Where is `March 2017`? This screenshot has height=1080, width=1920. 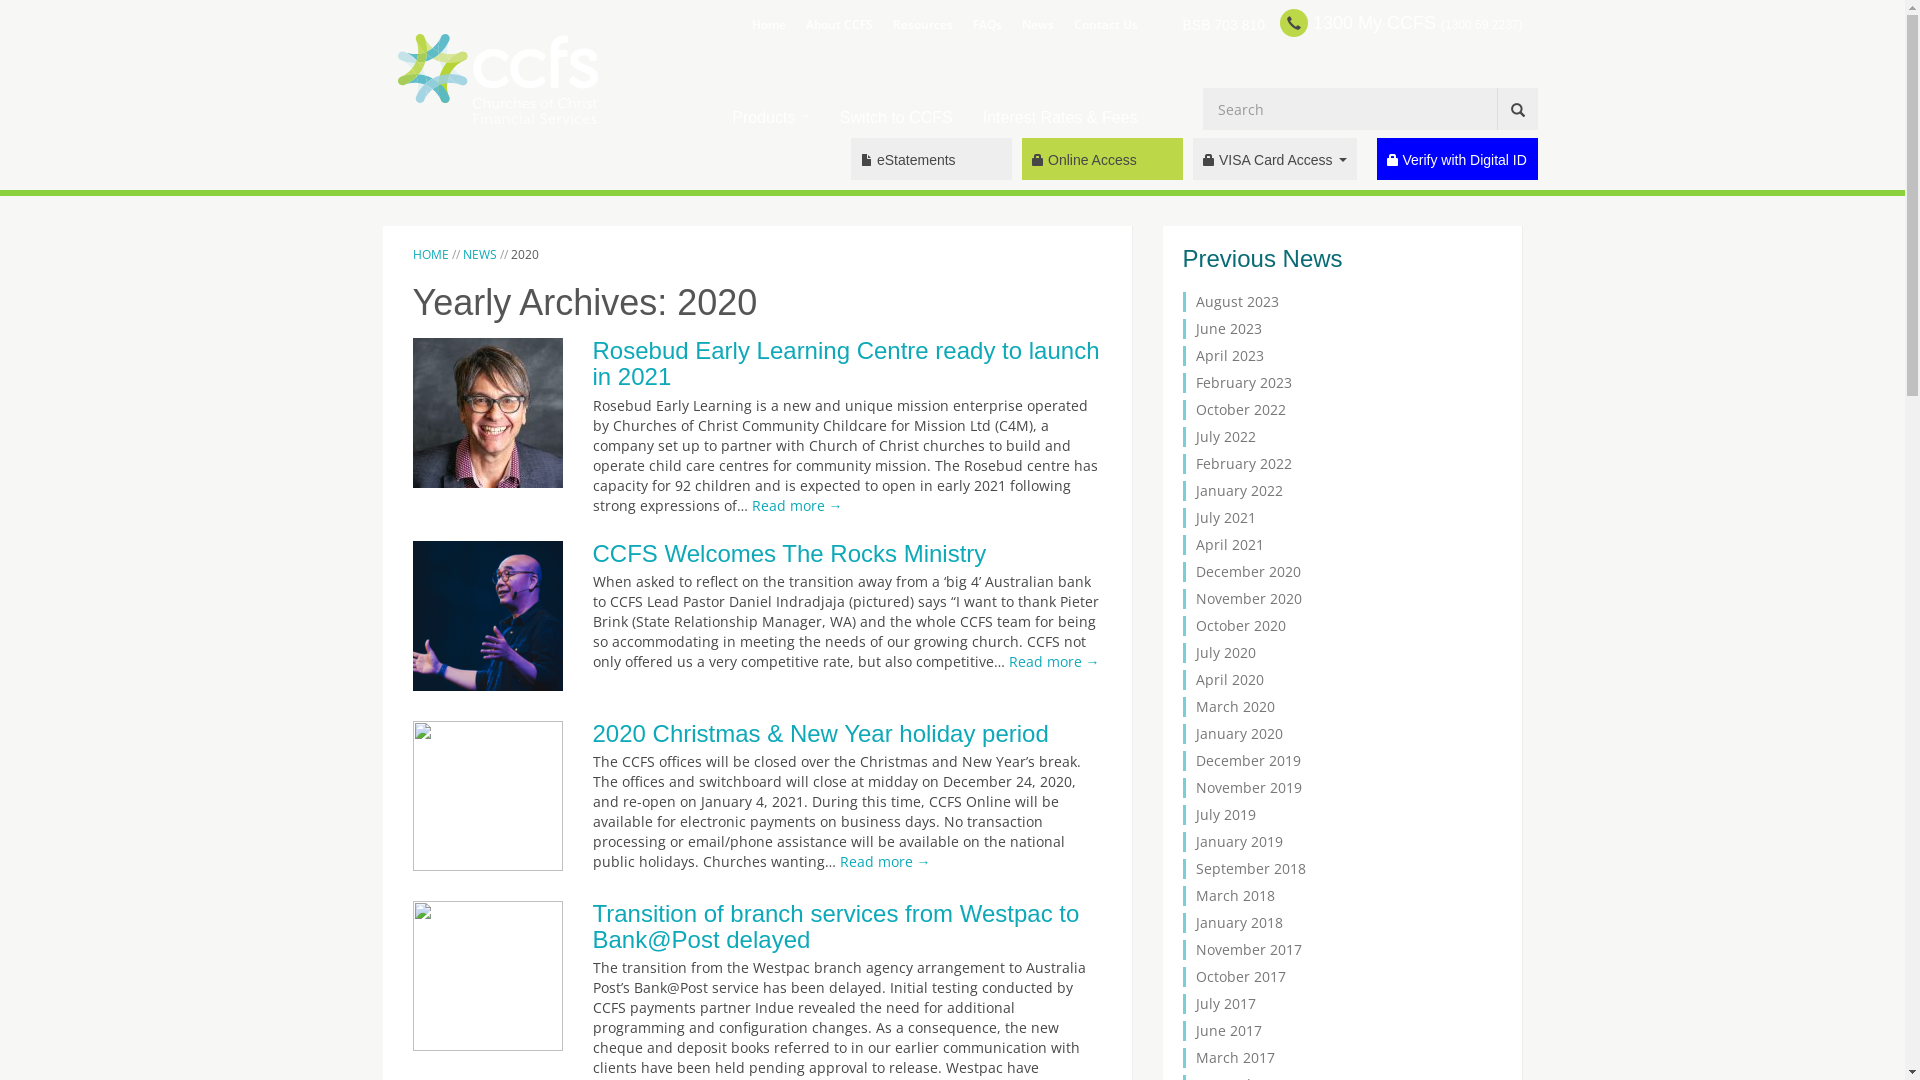
March 2017 is located at coordinates (1236, 1058).